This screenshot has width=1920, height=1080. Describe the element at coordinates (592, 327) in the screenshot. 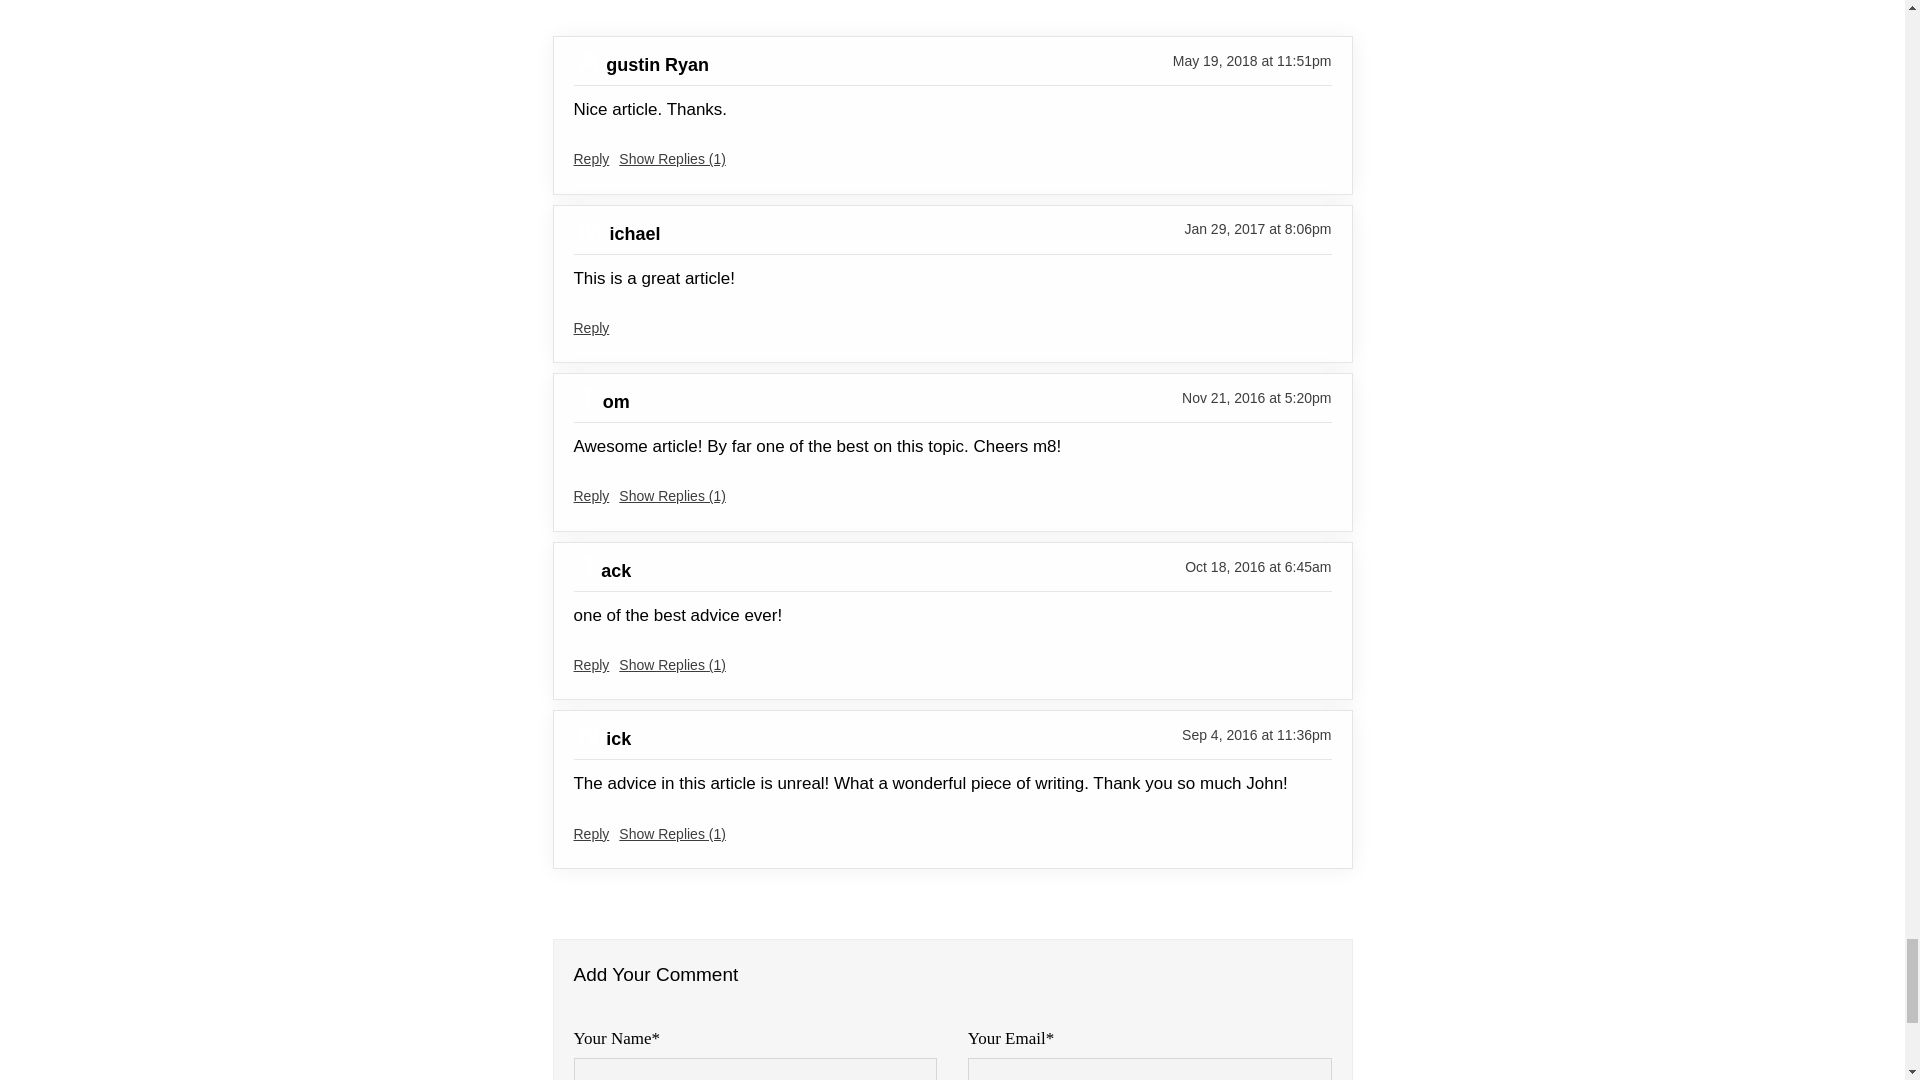

I see `Reply` at that location.